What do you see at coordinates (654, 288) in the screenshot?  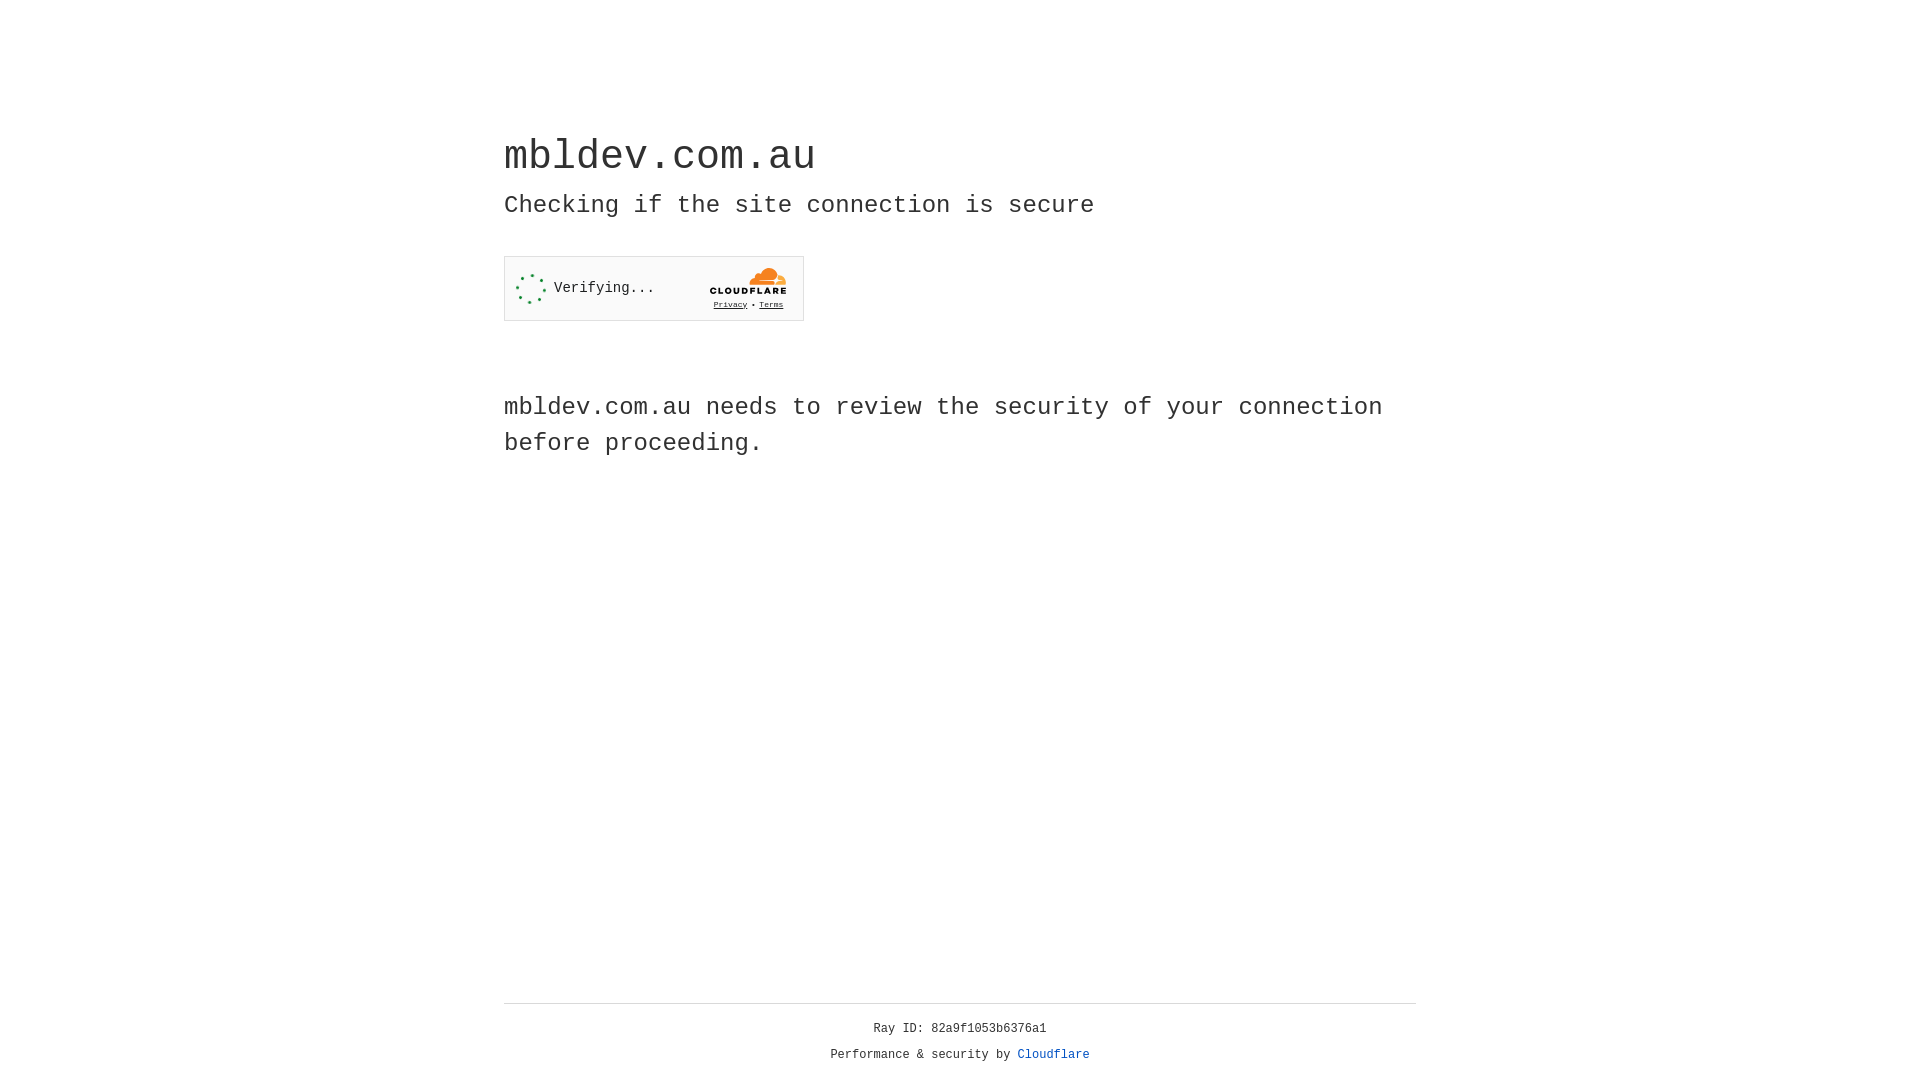 I see `Widget containing a Cloudflare security challenge` at bounding box center [654, 288].